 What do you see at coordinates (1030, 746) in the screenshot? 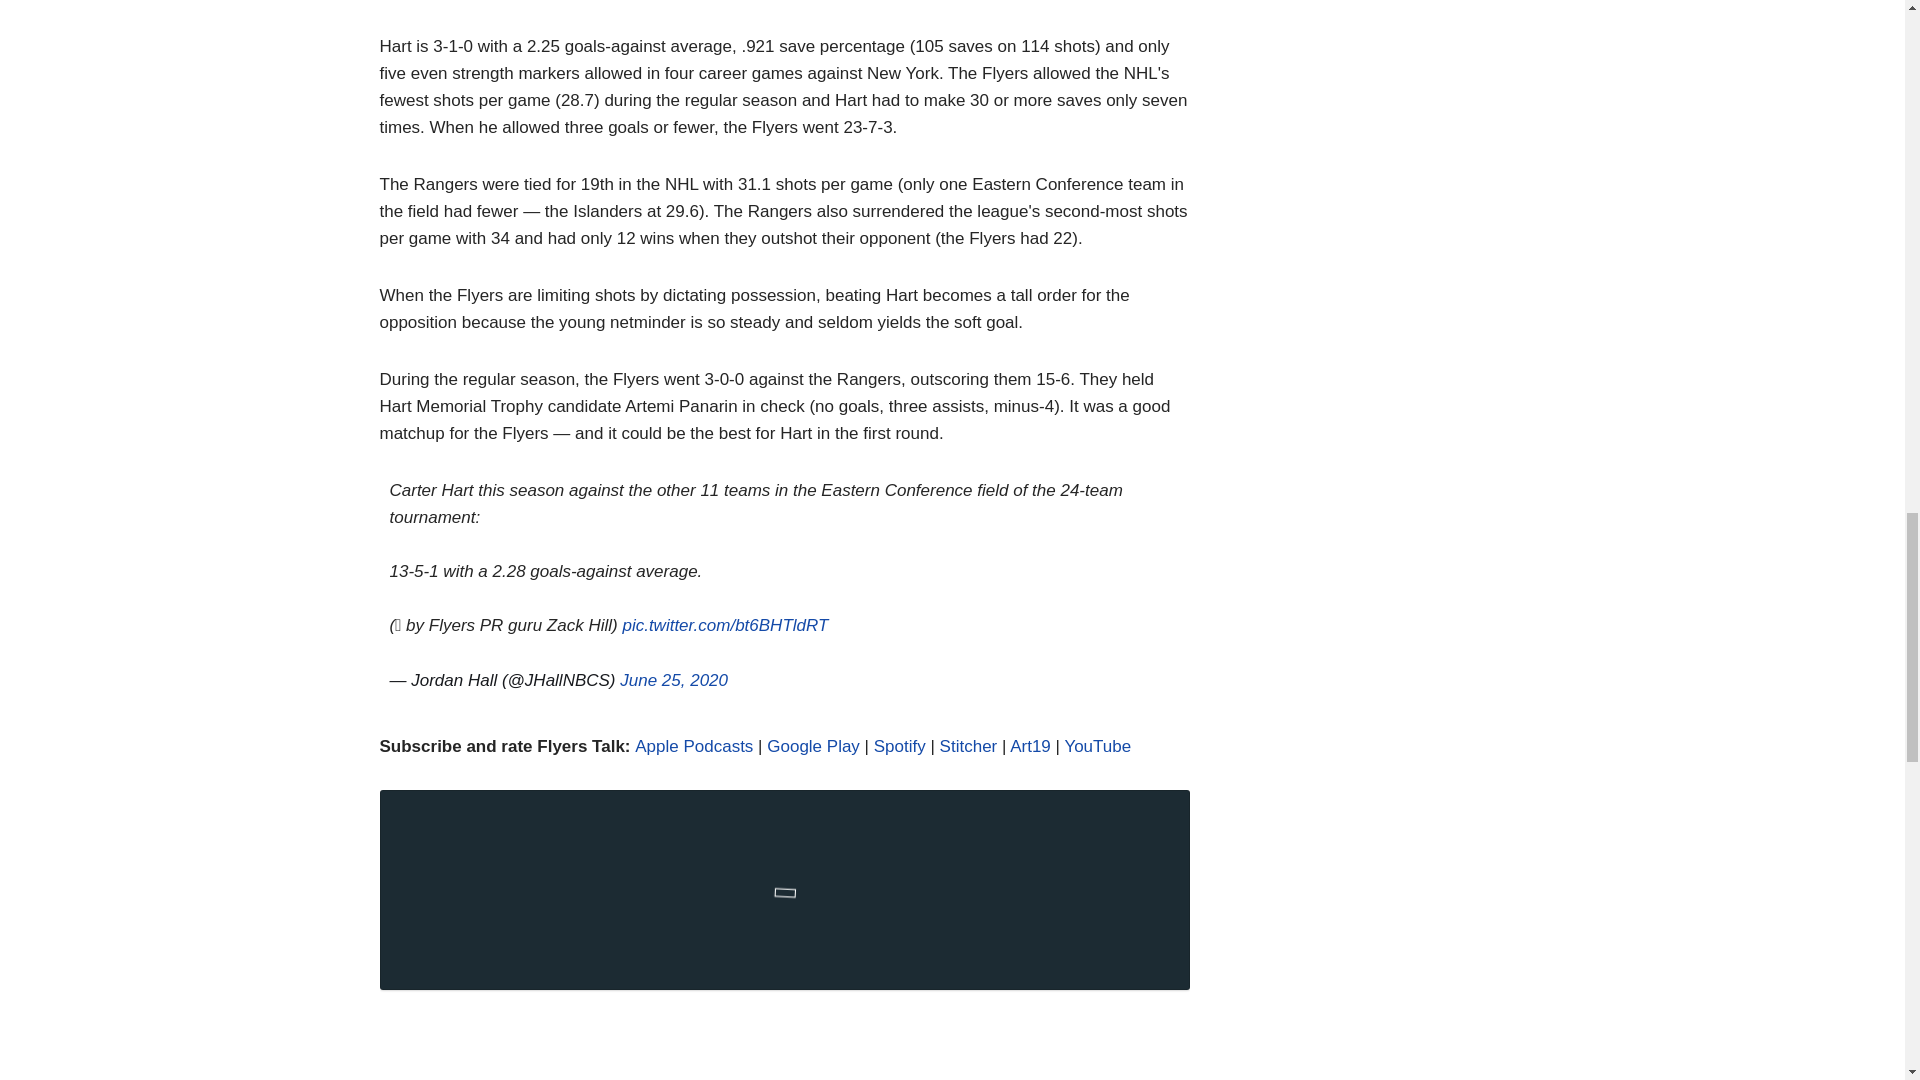
I see `Art19` at bounding box center [1030, 746].